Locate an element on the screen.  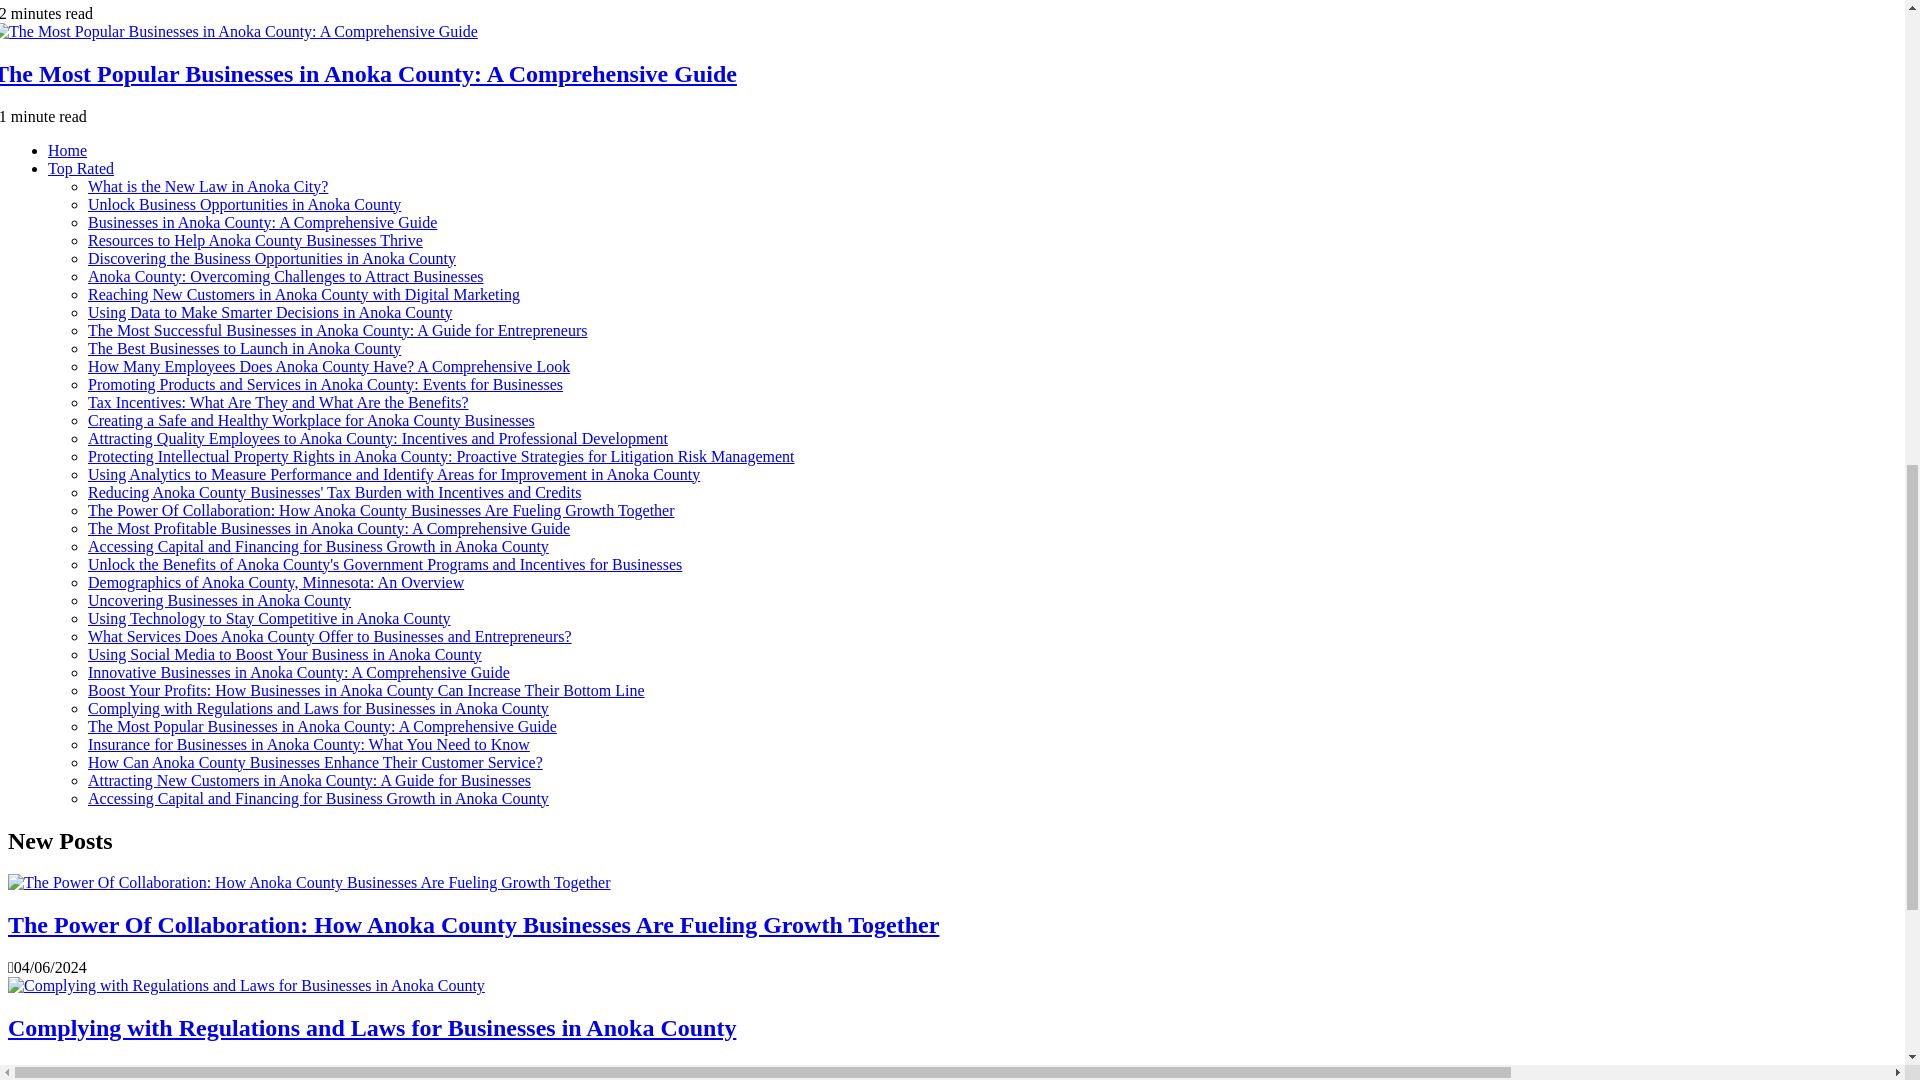
Resources to Help Anoka County Businesses Thrive is located at coordinates (255, 240).